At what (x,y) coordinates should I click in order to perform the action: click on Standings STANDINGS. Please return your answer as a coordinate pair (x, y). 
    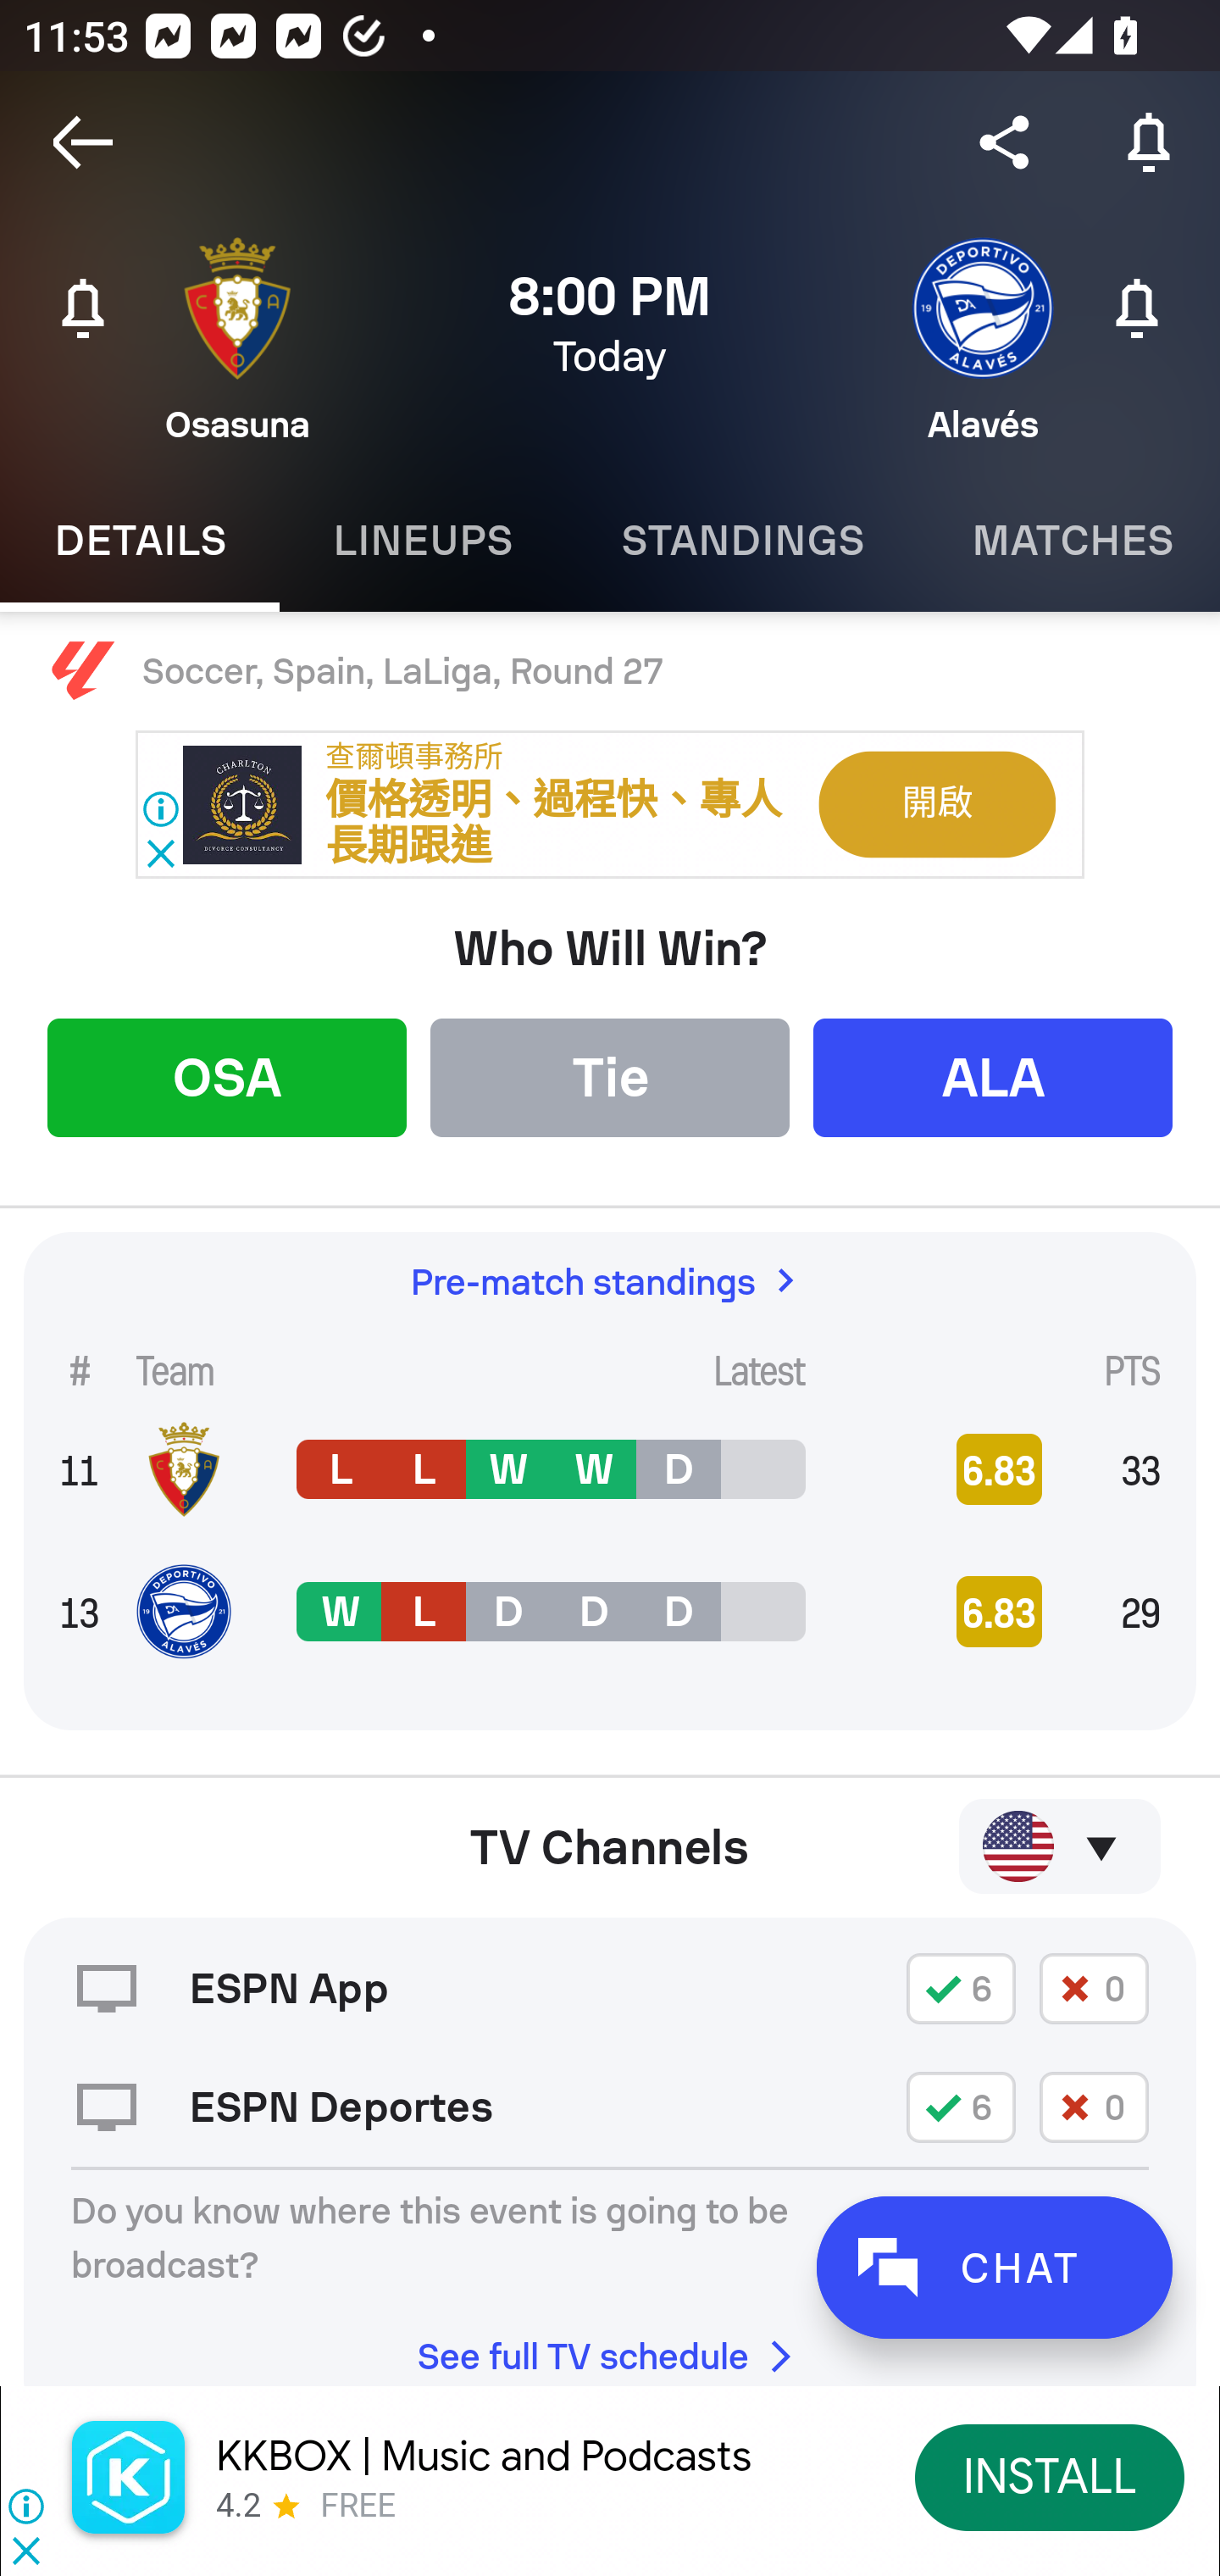
    Looking at the image, I should click on (742, 541).